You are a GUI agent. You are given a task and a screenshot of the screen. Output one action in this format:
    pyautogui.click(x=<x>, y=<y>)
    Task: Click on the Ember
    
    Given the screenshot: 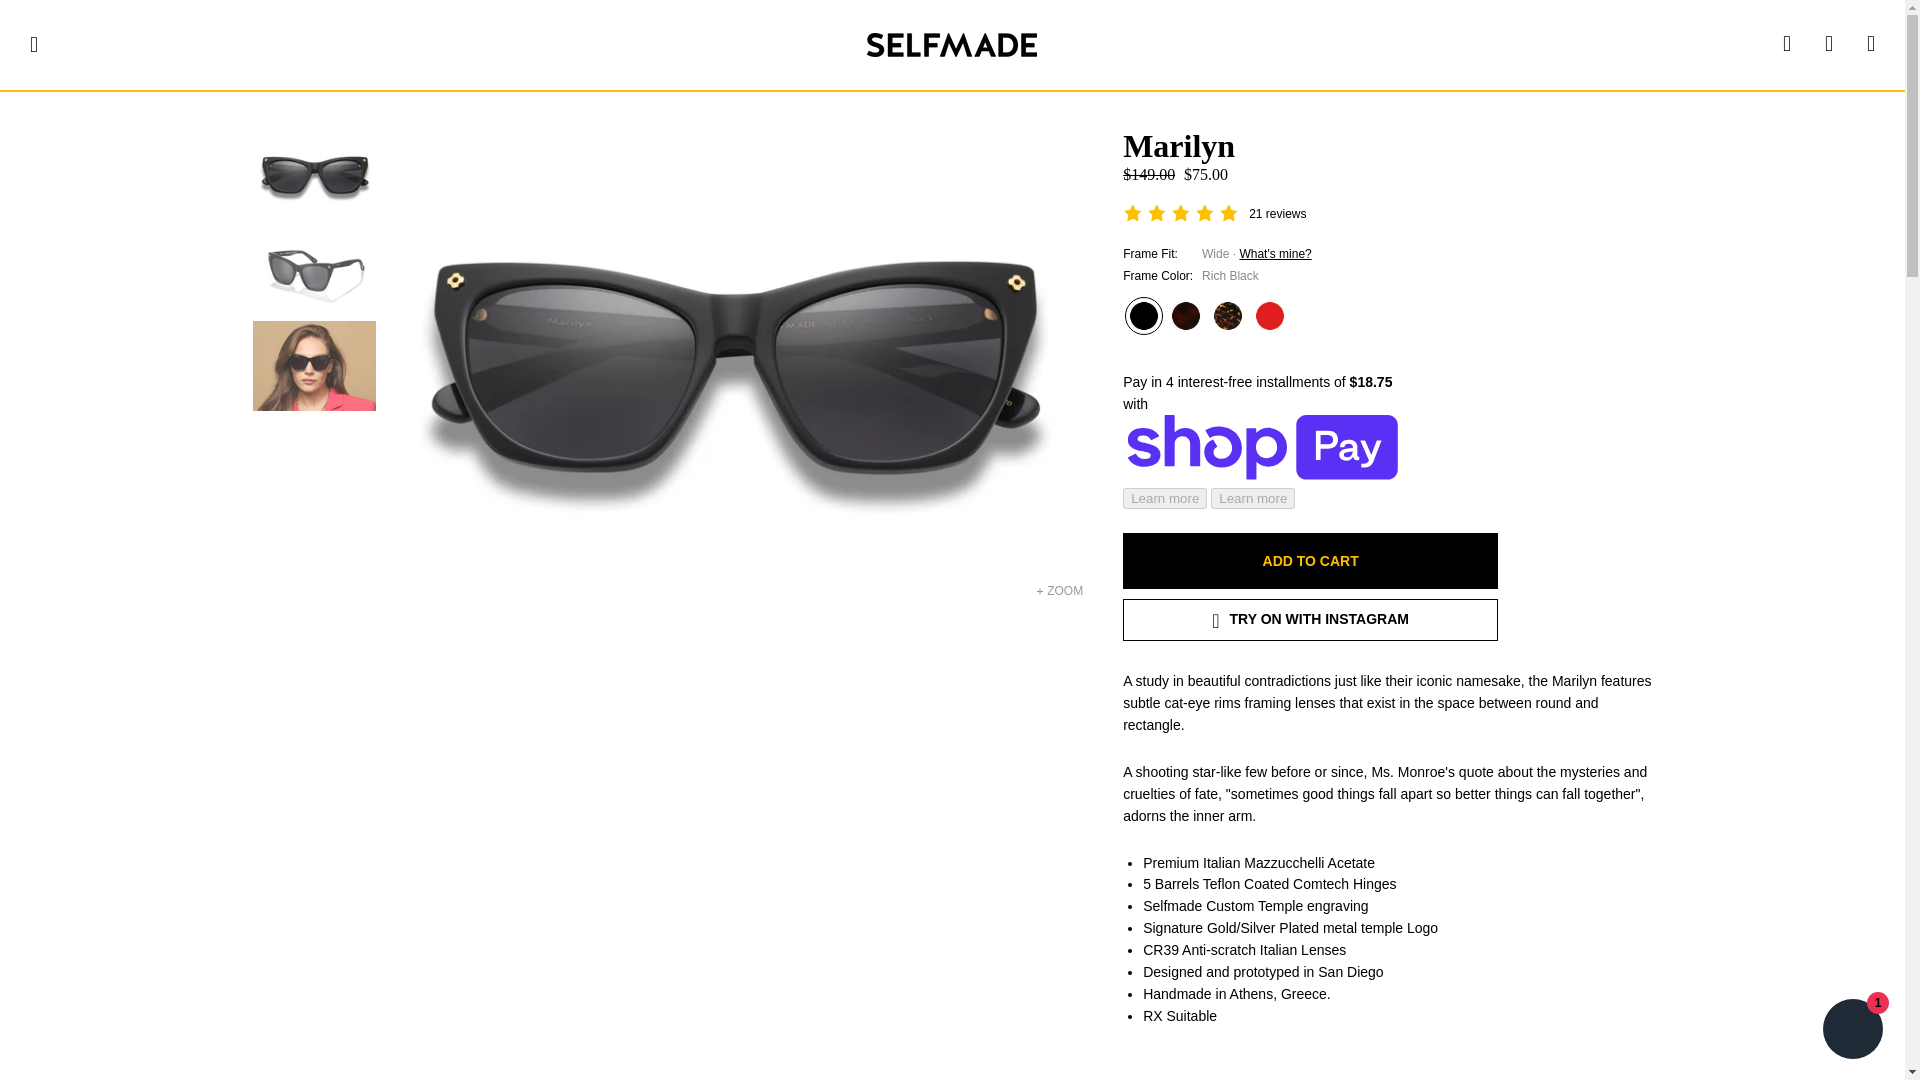 What is the action you would take?
    pyautogui.click(x=1228, y=316)
    